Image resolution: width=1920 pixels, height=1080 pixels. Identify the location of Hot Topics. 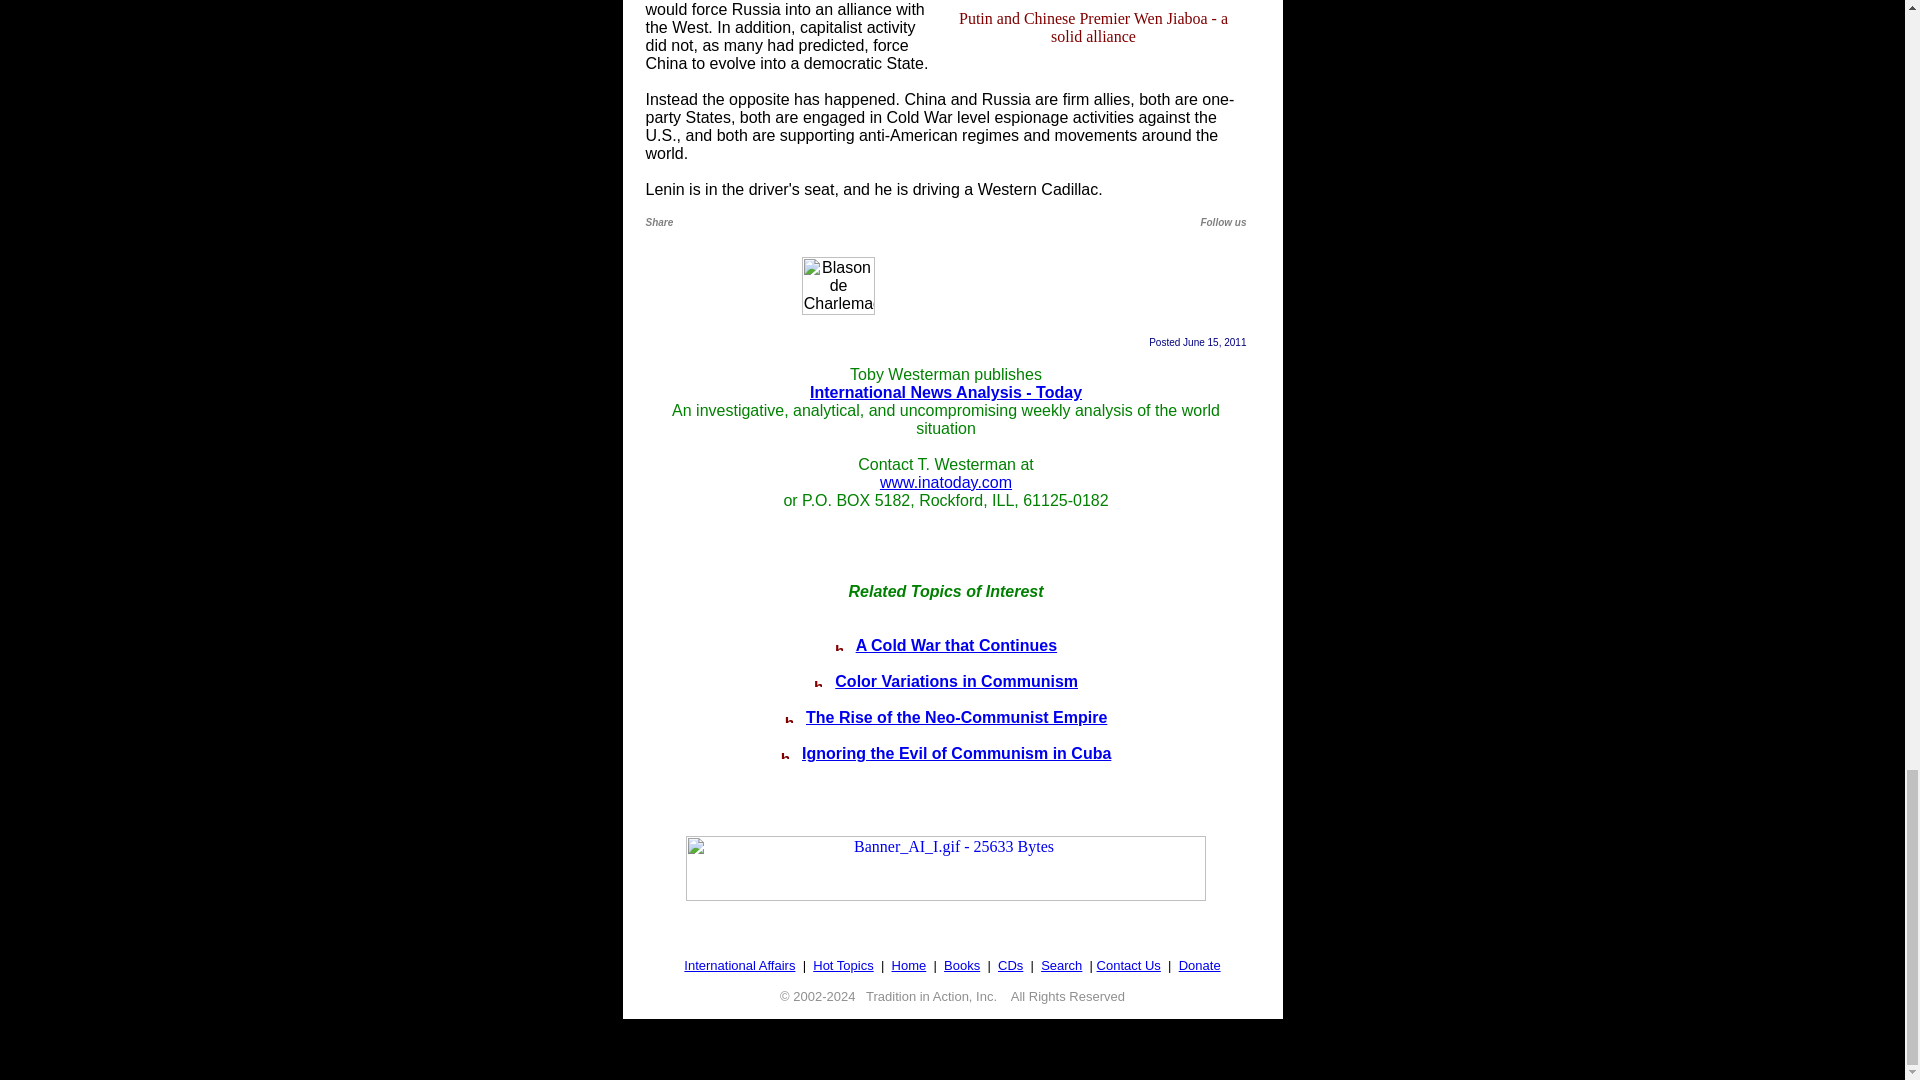
(842, 965).